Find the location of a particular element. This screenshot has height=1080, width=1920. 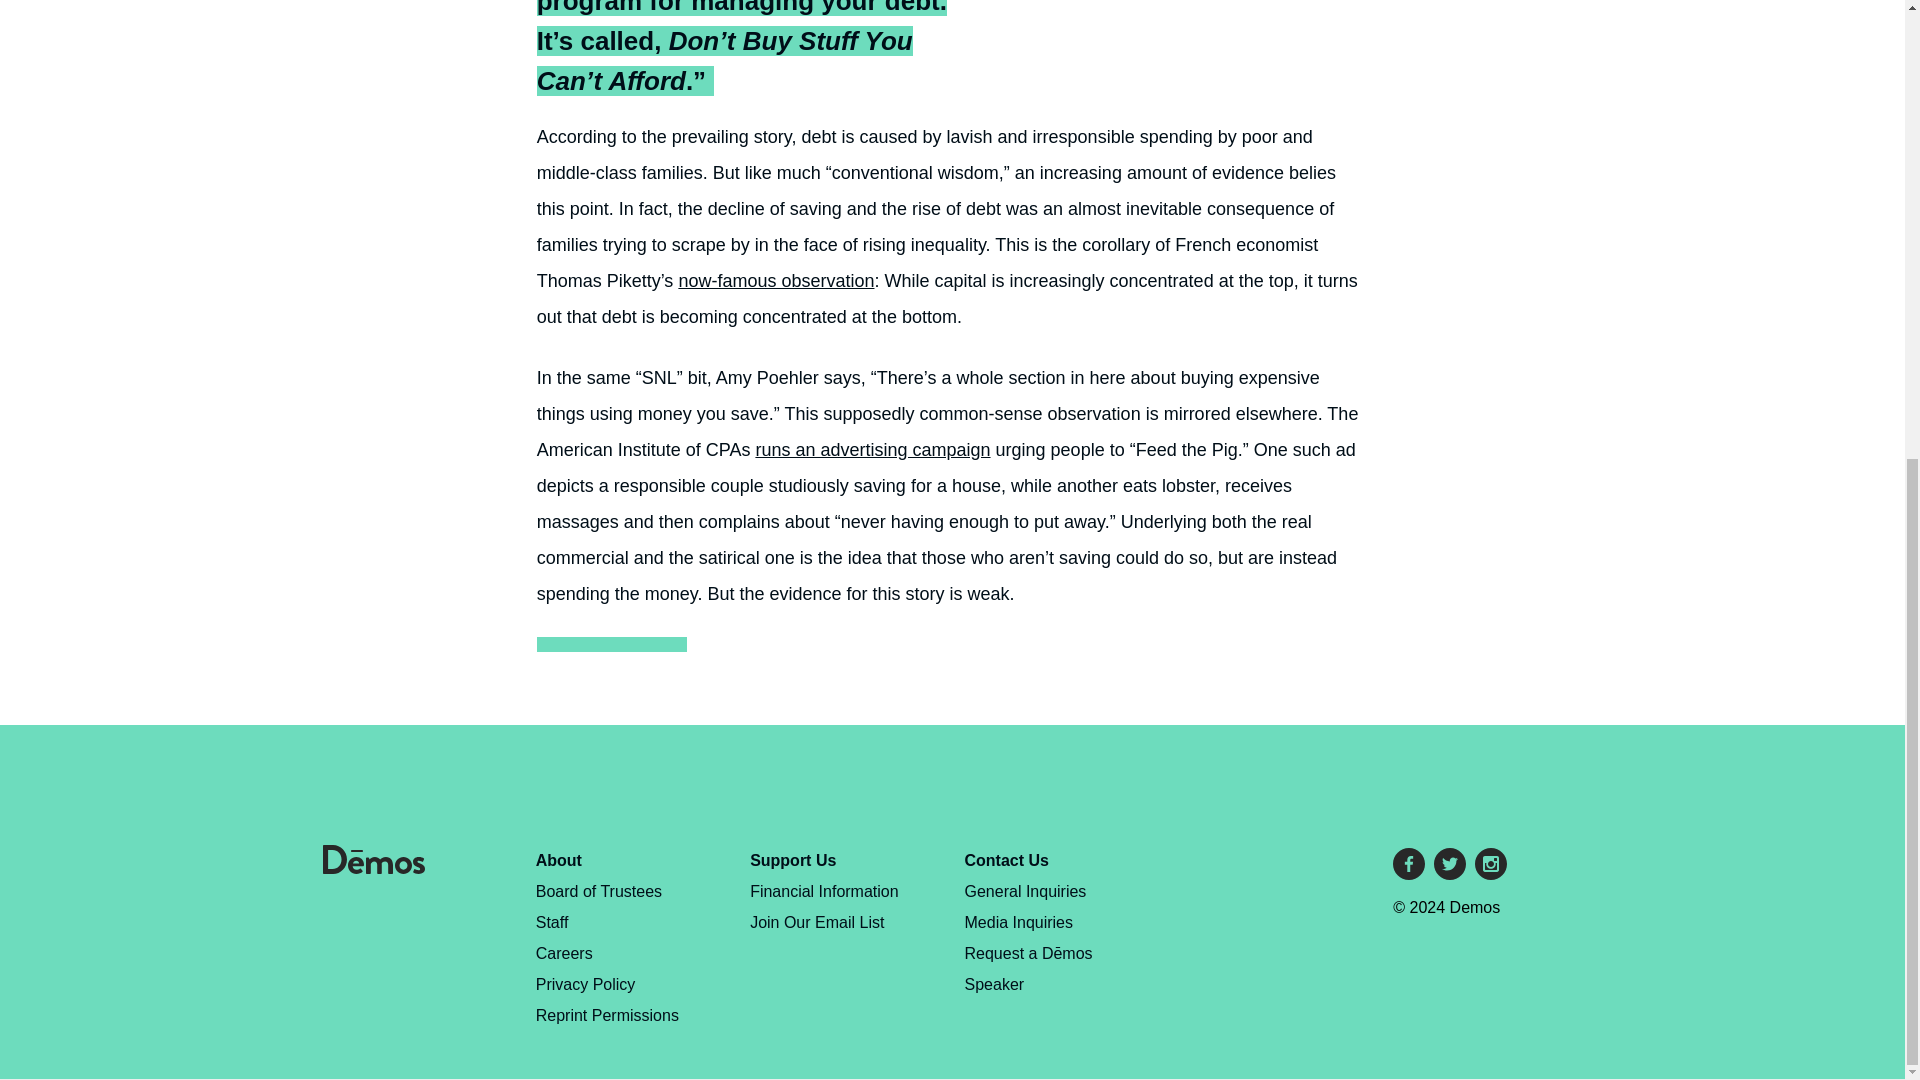

Support Us is located at coordinates (792, 860).